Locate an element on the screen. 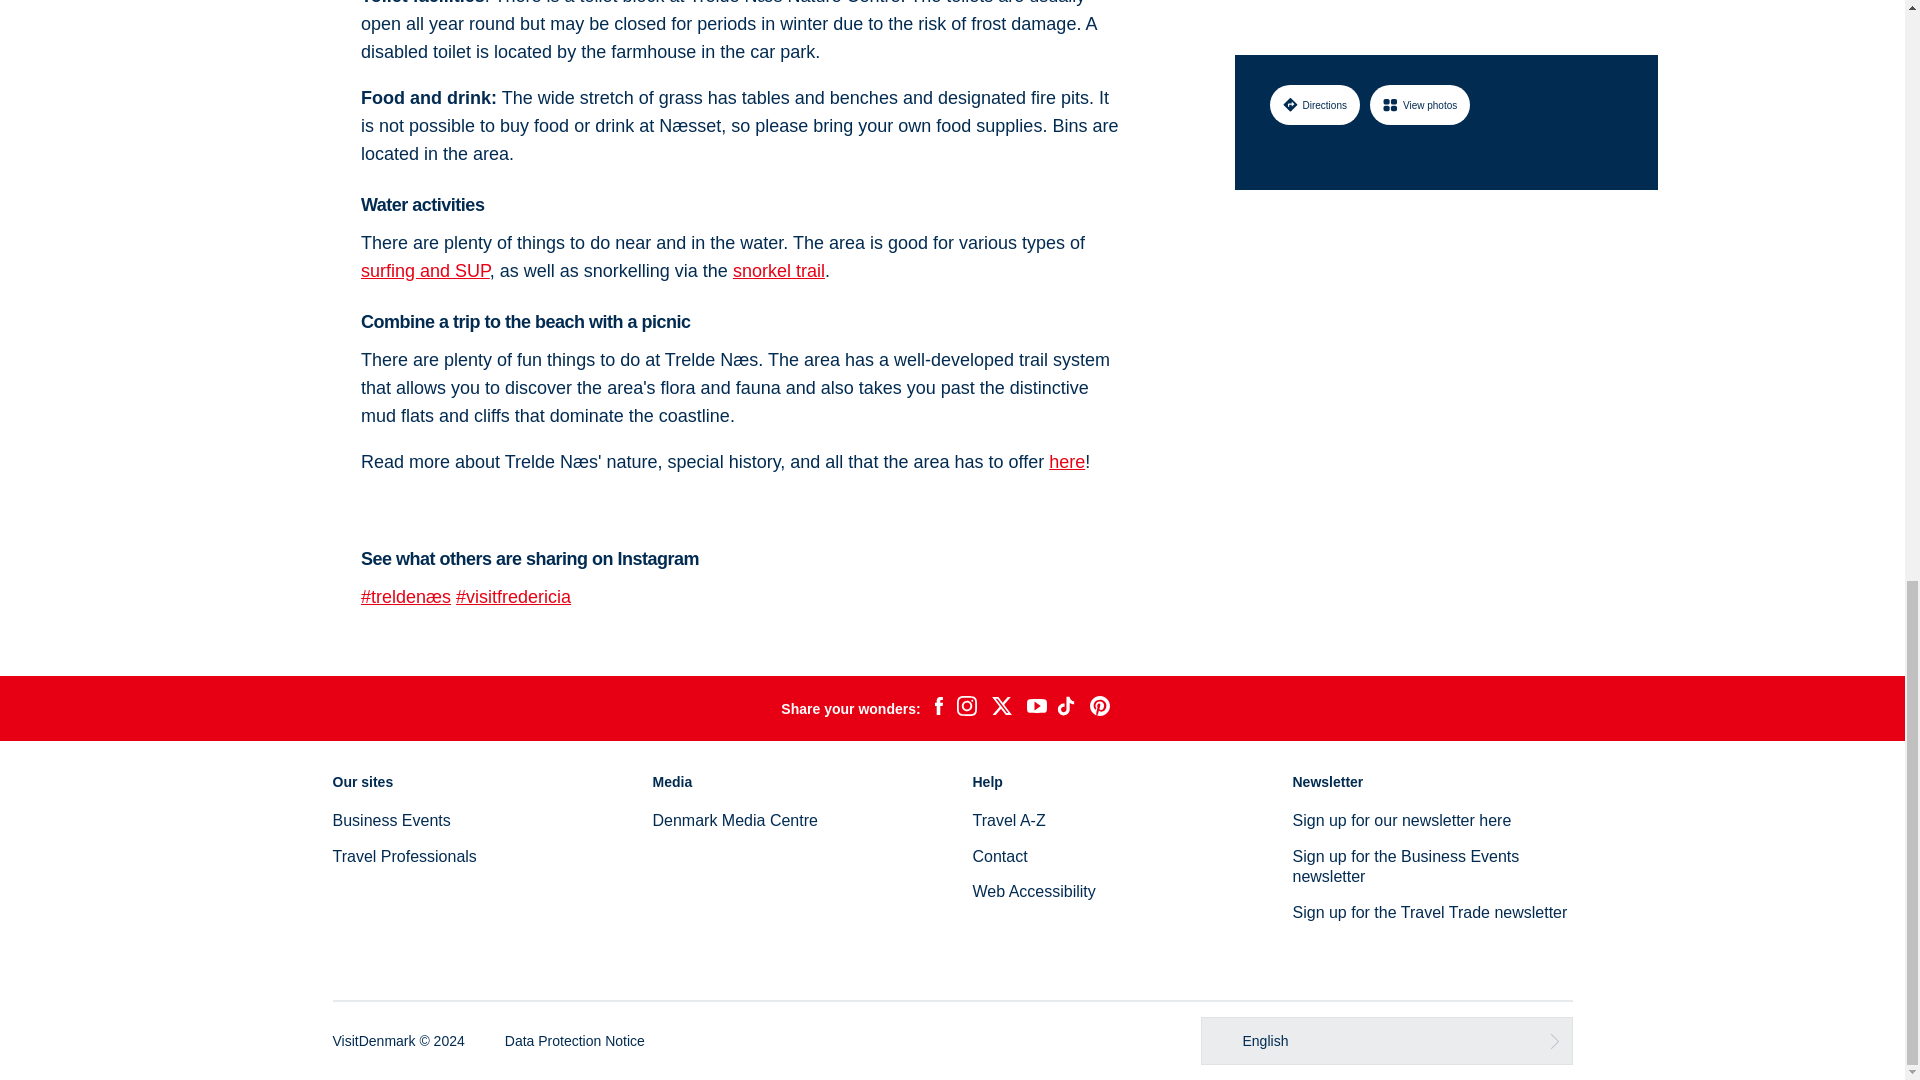 The width and height of the screenshot is (1920, 1080). Sign up for the Business Events newsletter is located at coordinates (1405, 866).